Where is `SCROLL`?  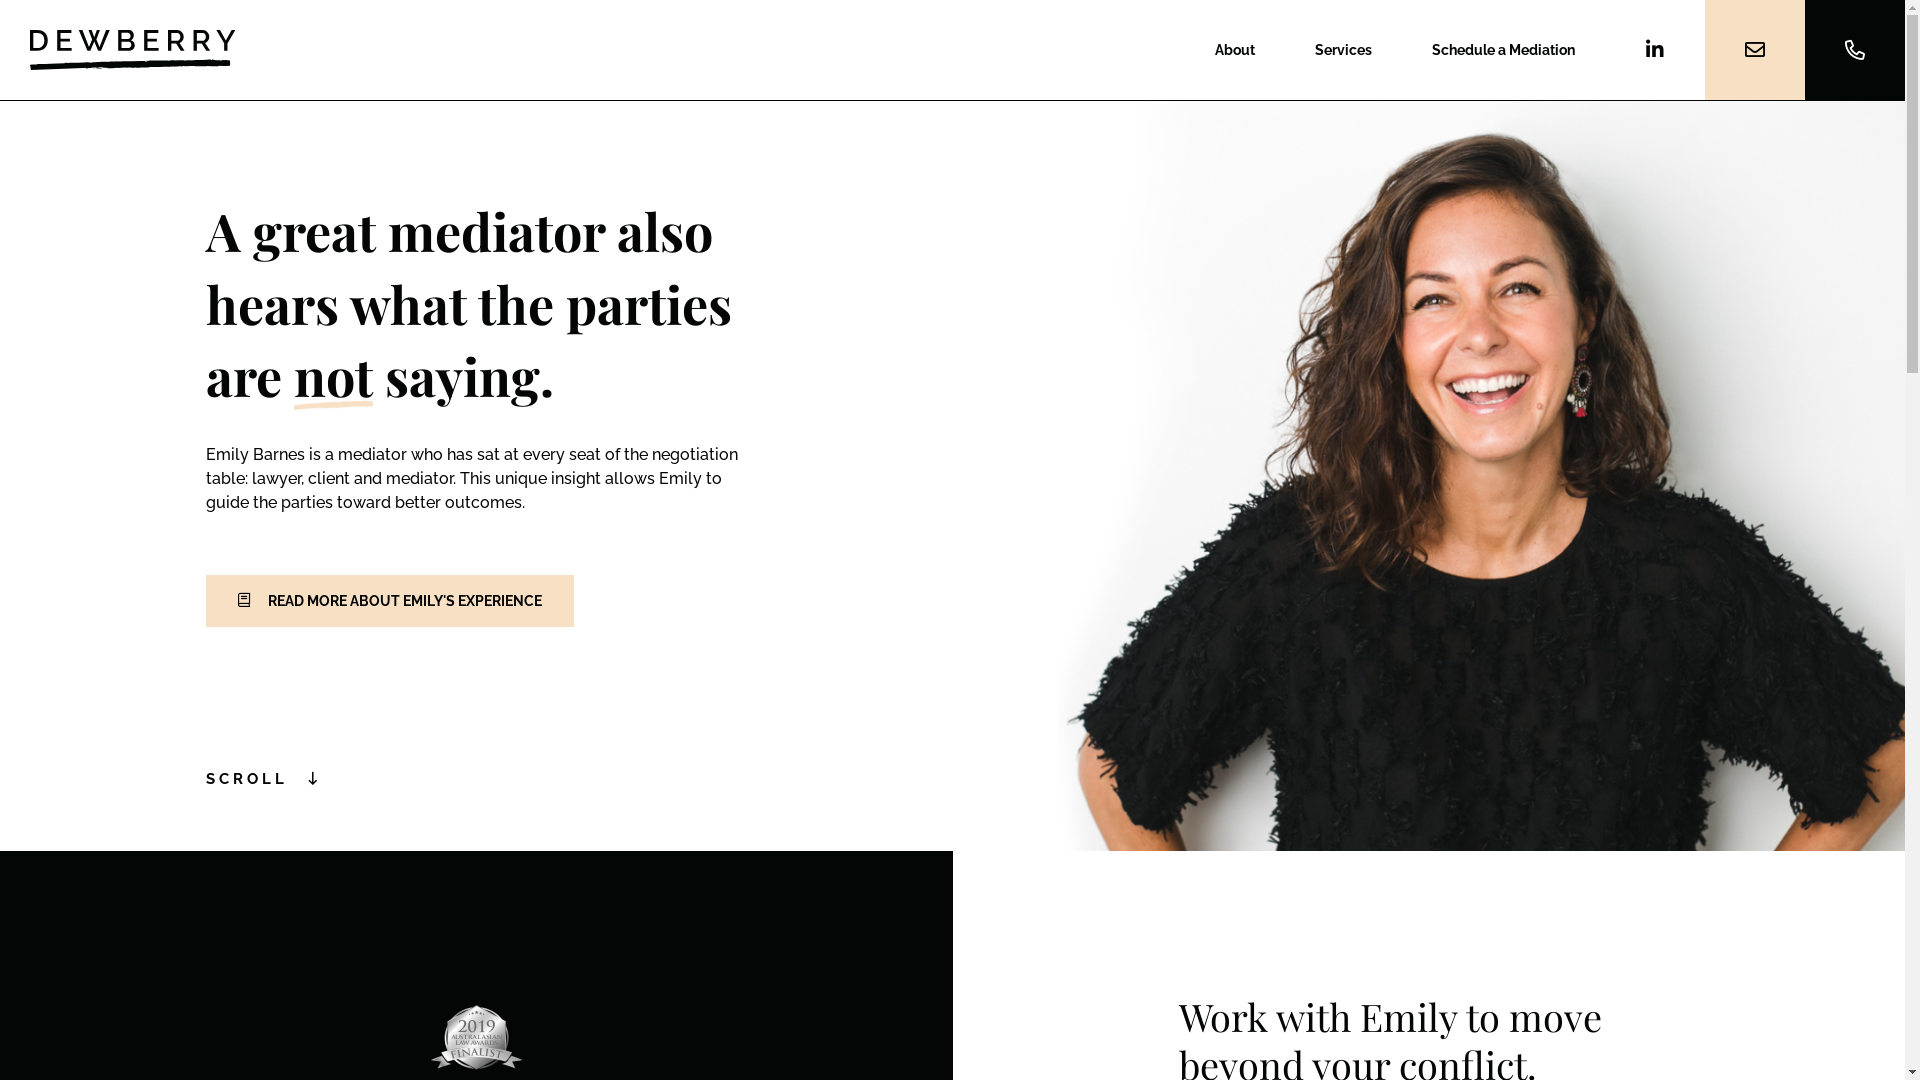
SCROLL is located at coordinates (264, 780).